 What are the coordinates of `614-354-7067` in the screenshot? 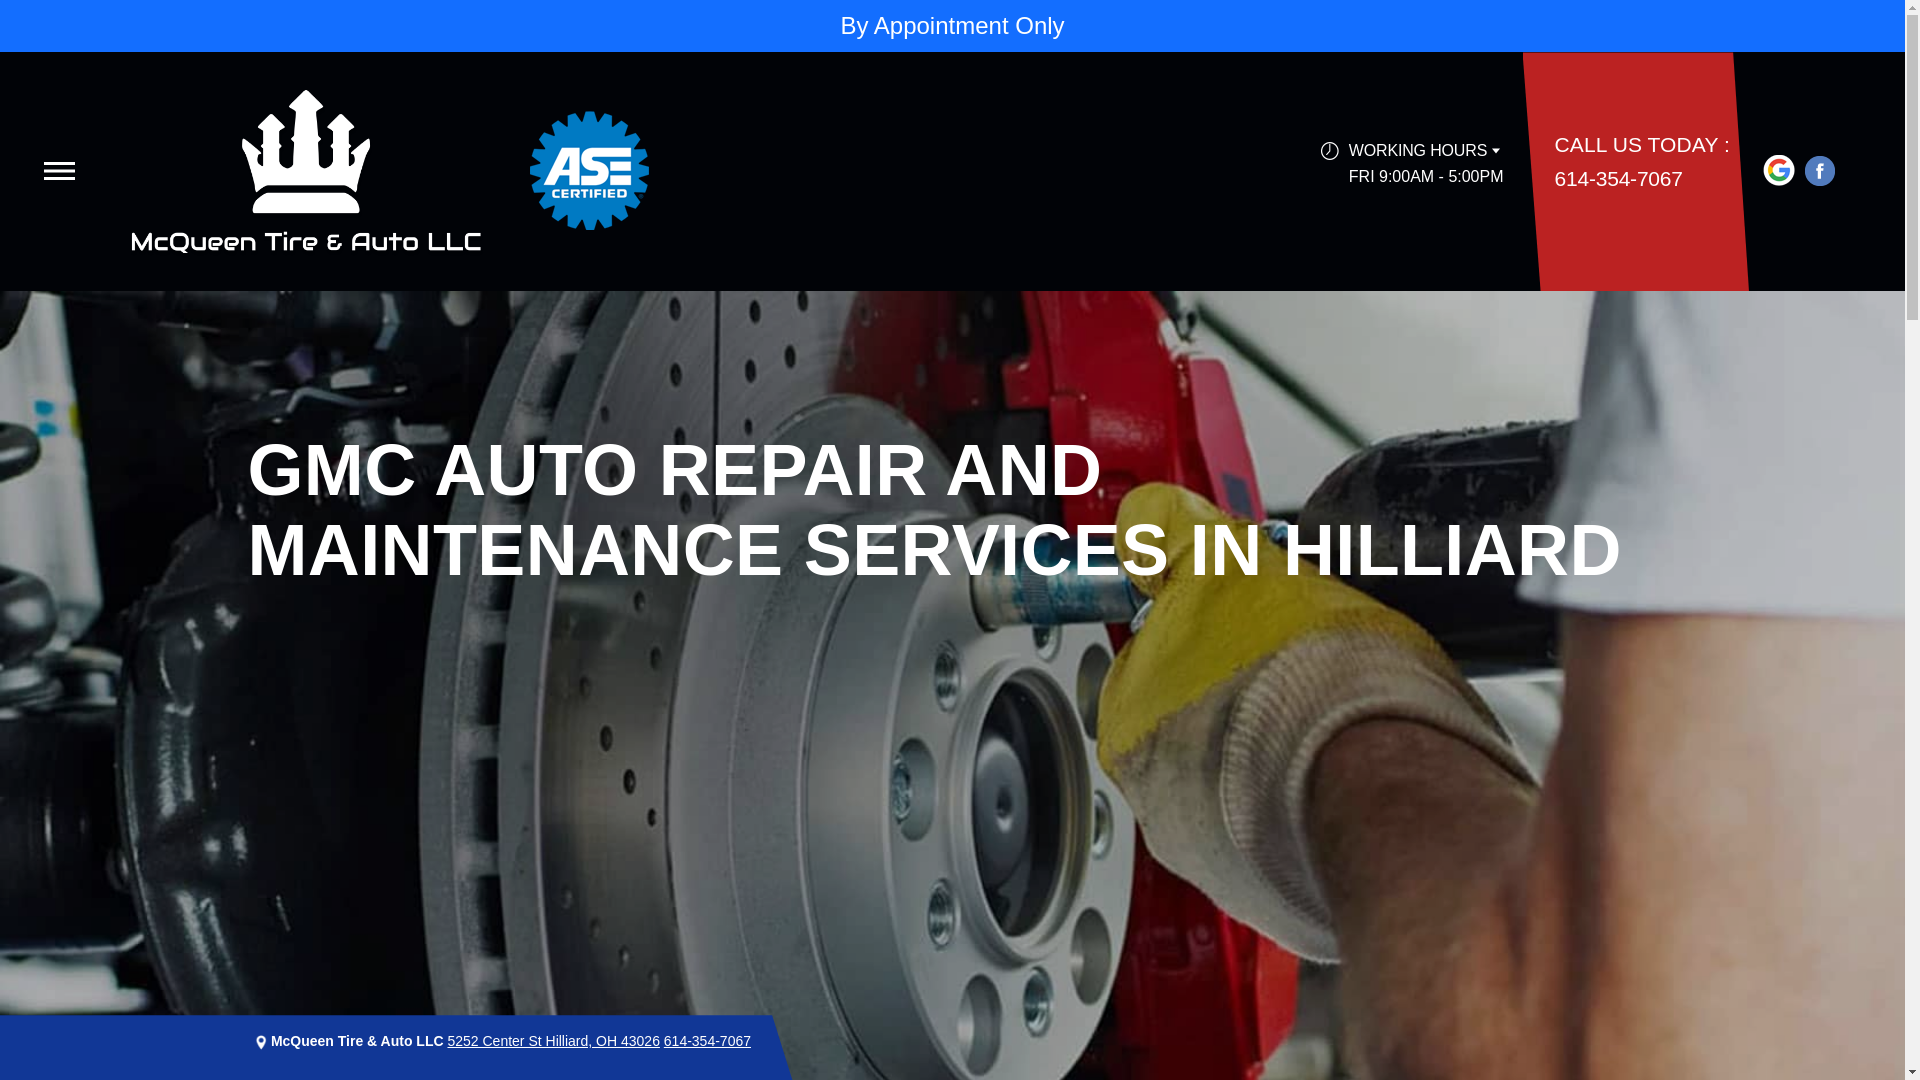 It's located at (707, 1040).